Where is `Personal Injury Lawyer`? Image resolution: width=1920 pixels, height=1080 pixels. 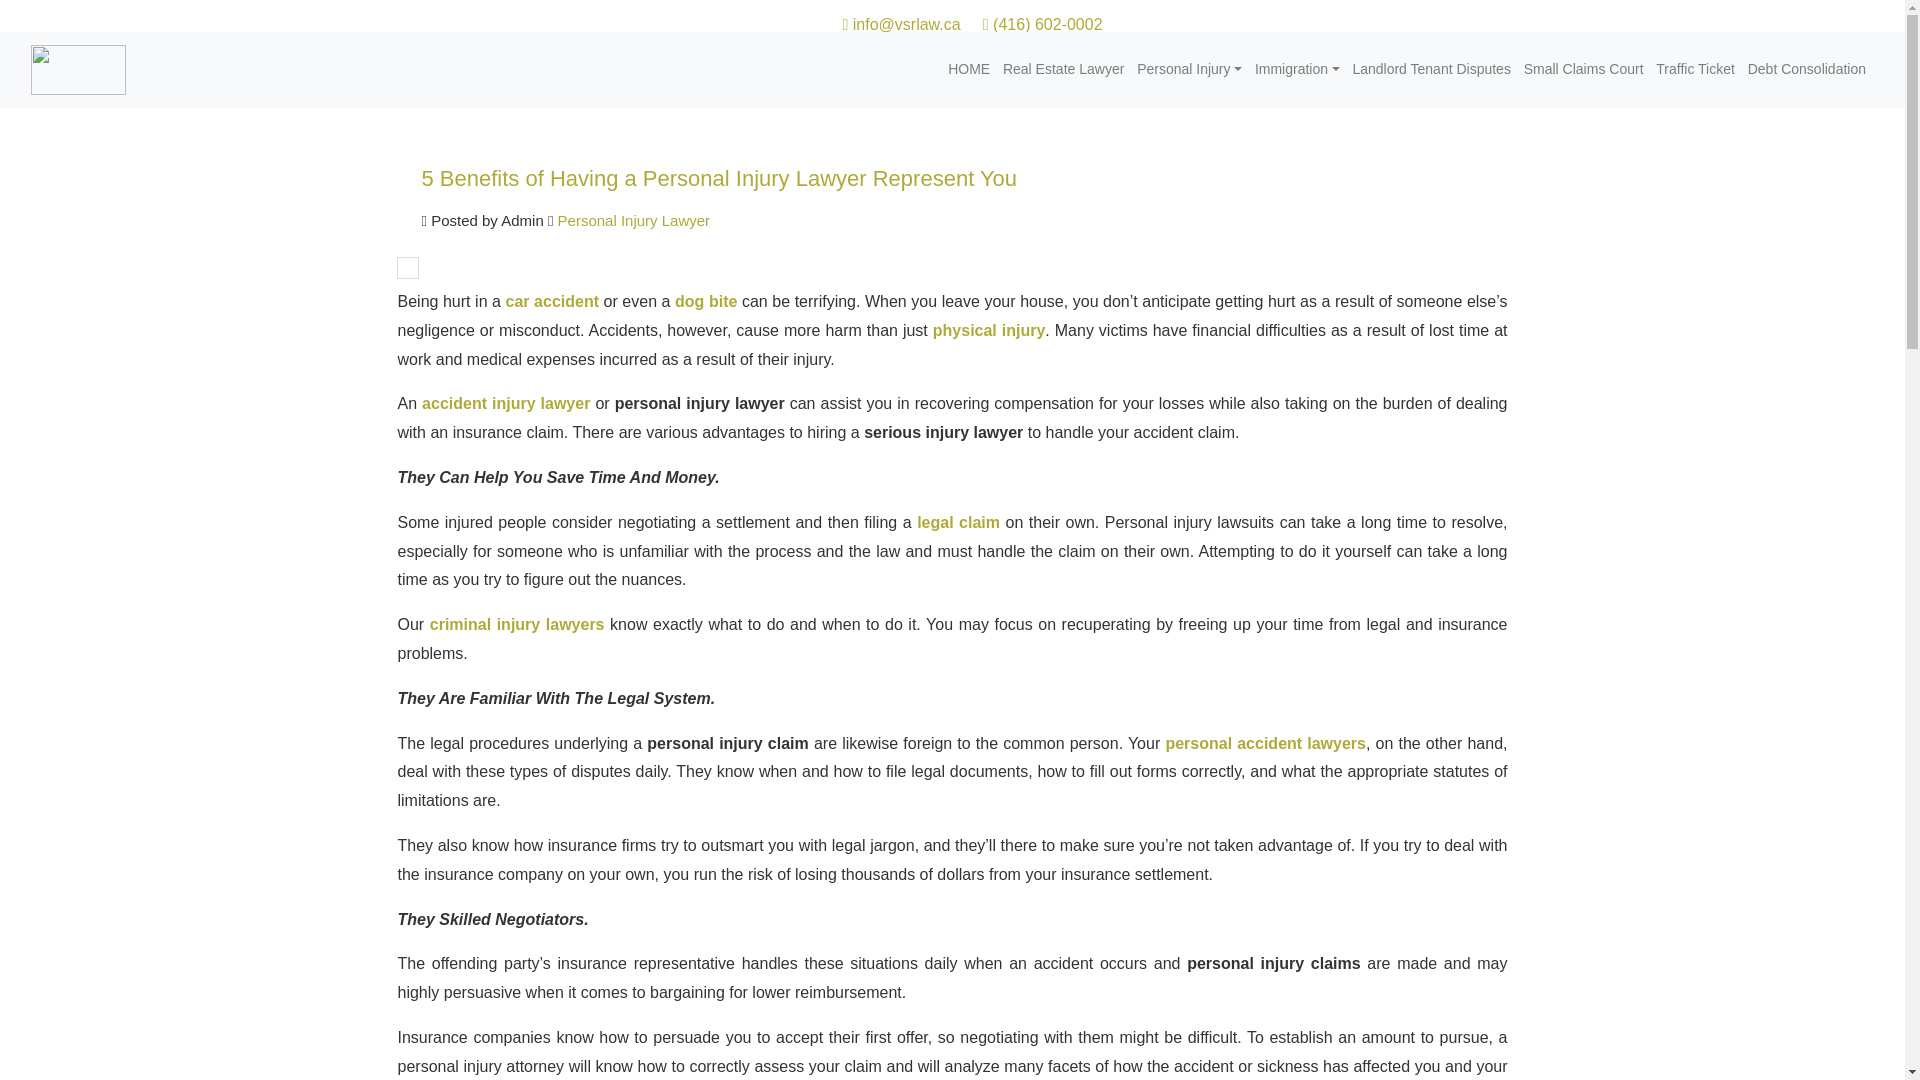
Personal Injury Lawyer is located at coordinates (631, 220).